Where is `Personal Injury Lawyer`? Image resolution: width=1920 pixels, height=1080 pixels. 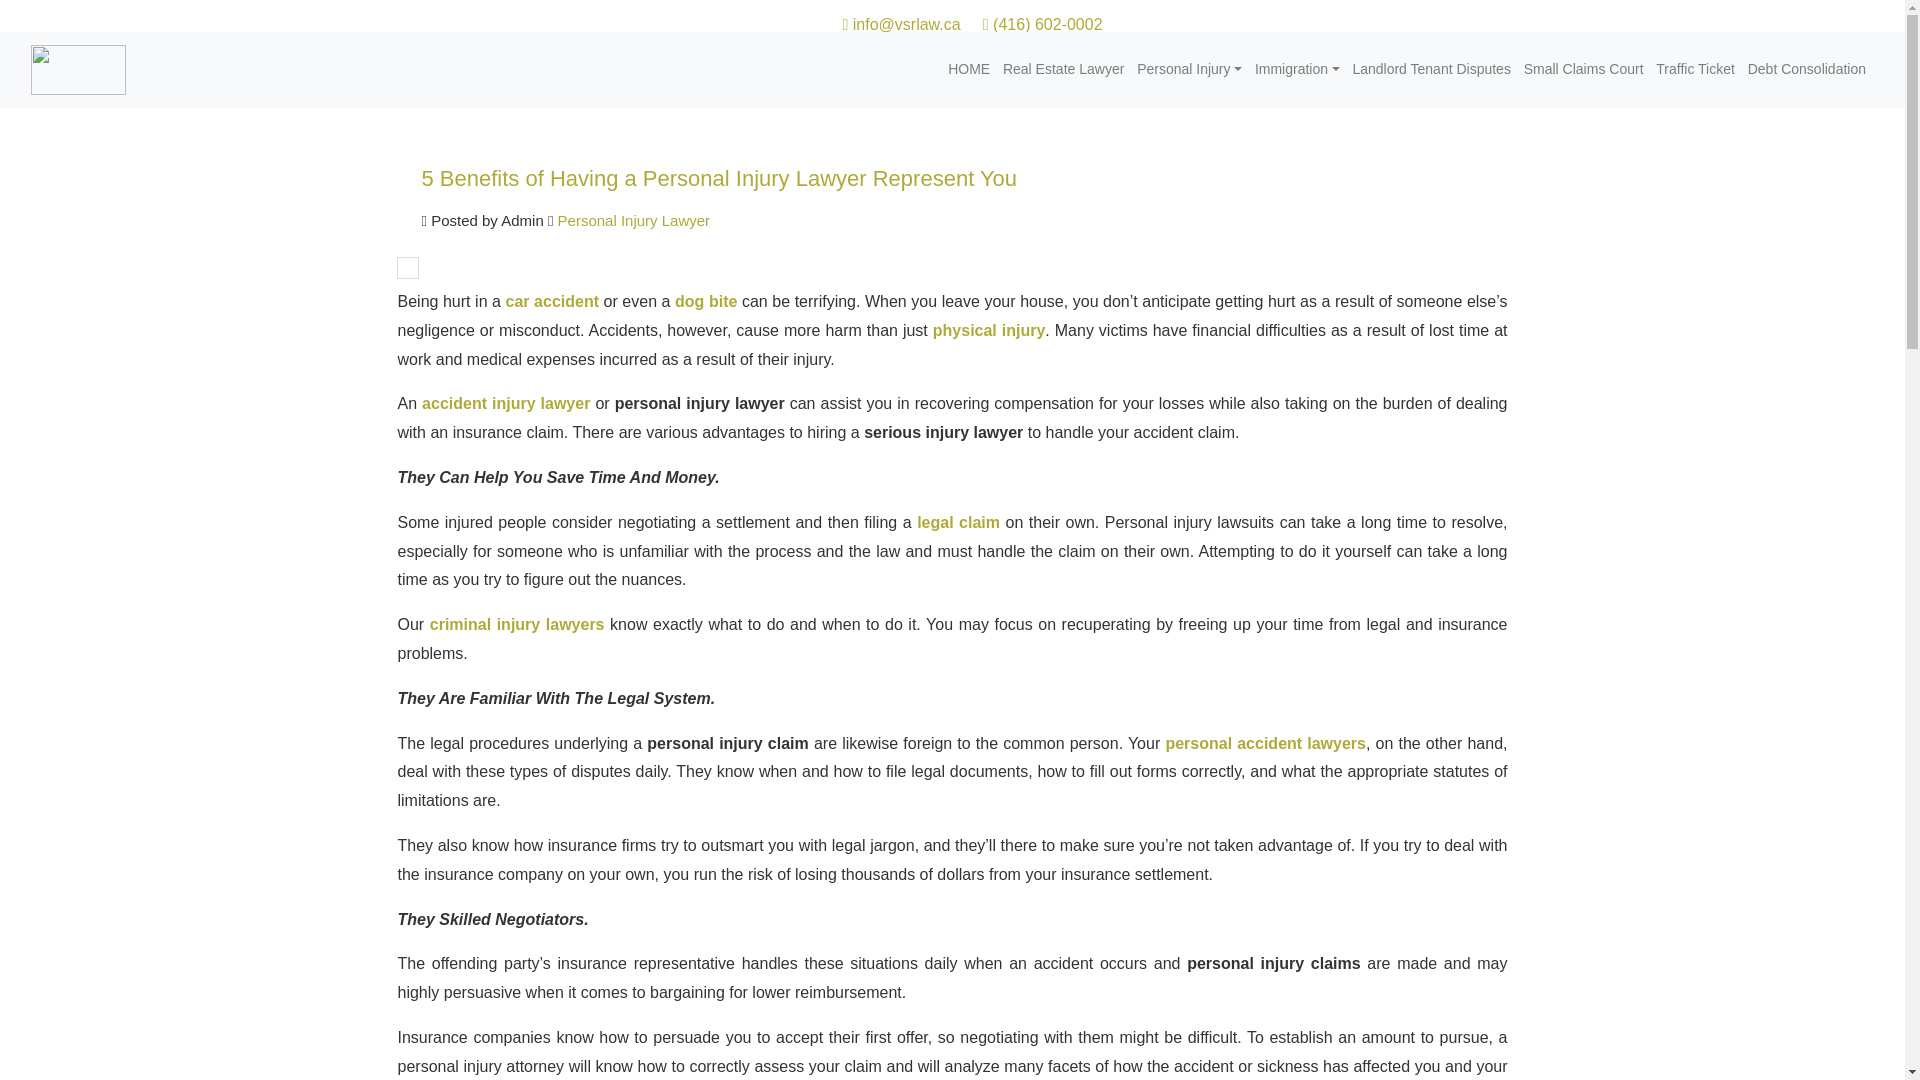
Personal Injury Lawyer is located at coordinates (631, 220).